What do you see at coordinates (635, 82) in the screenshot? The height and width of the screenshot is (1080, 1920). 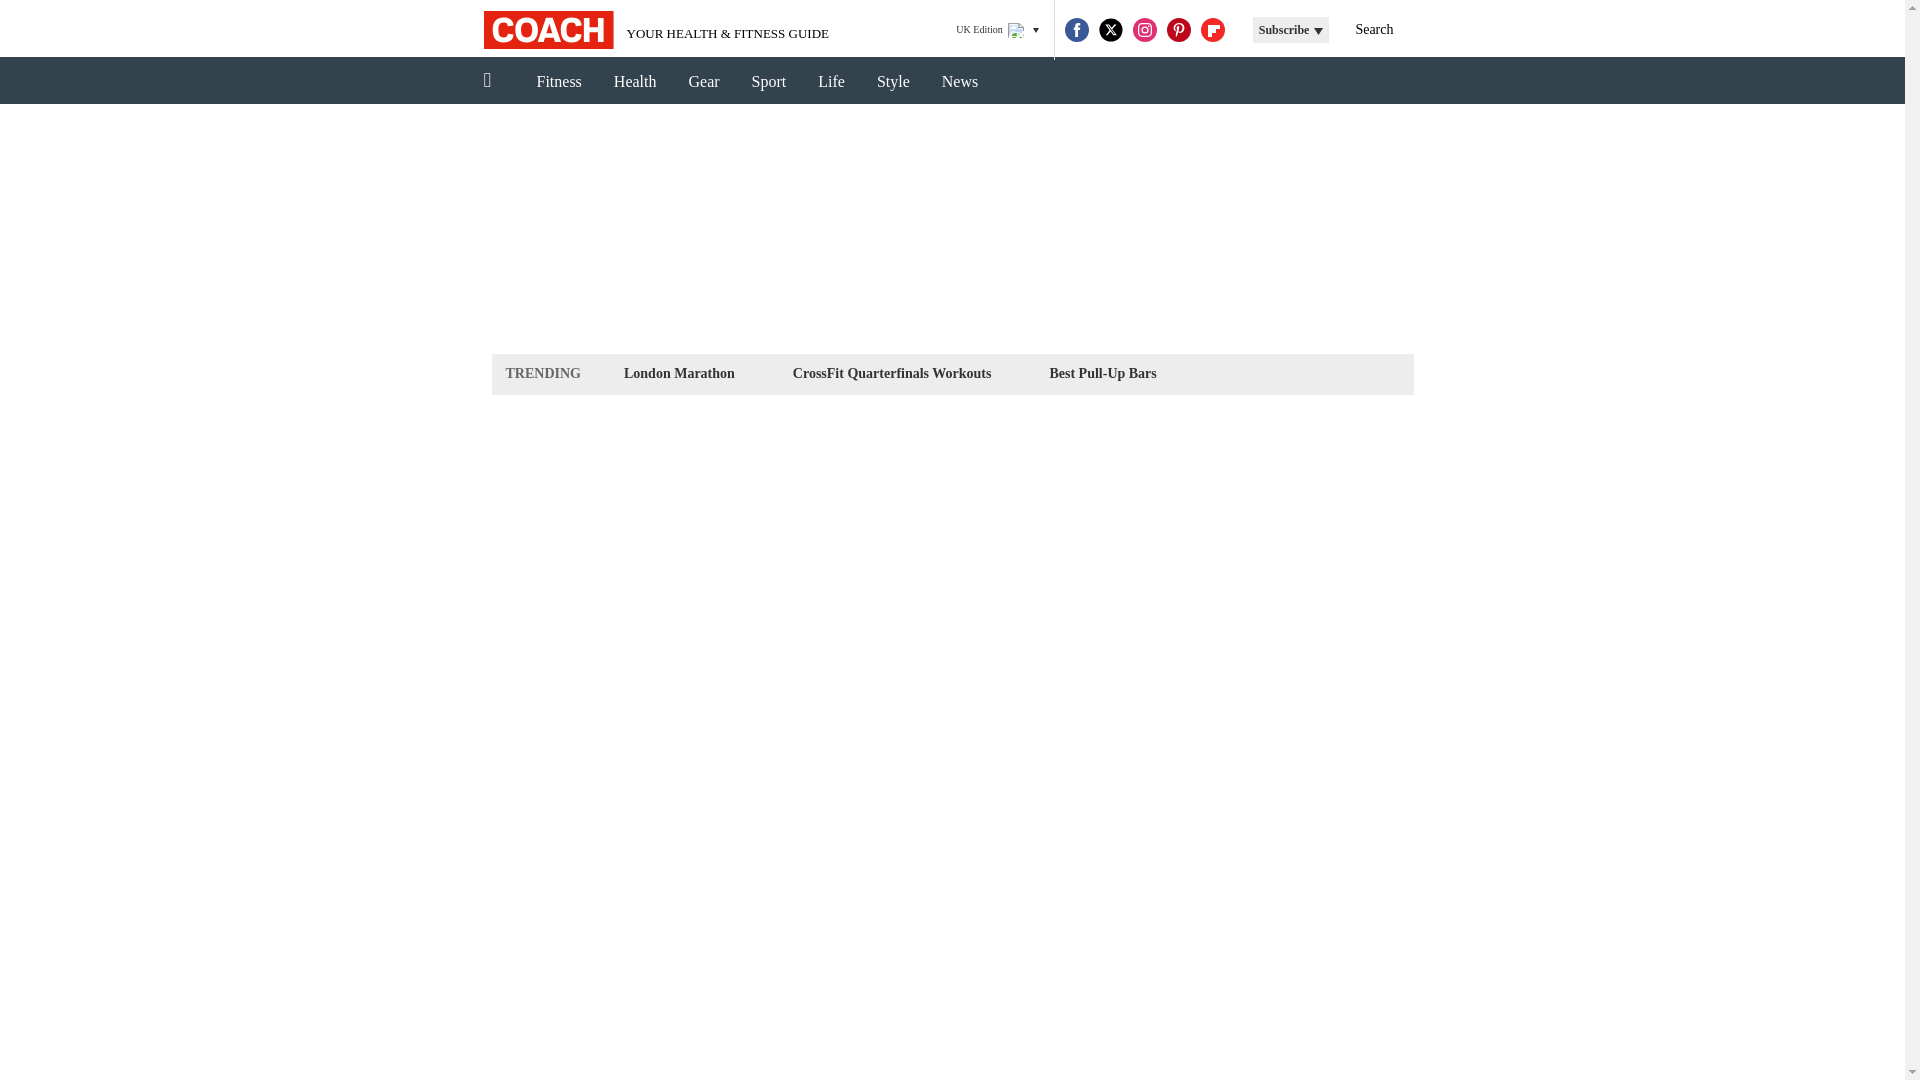 I see `Health` at bounding box center [635, 82].